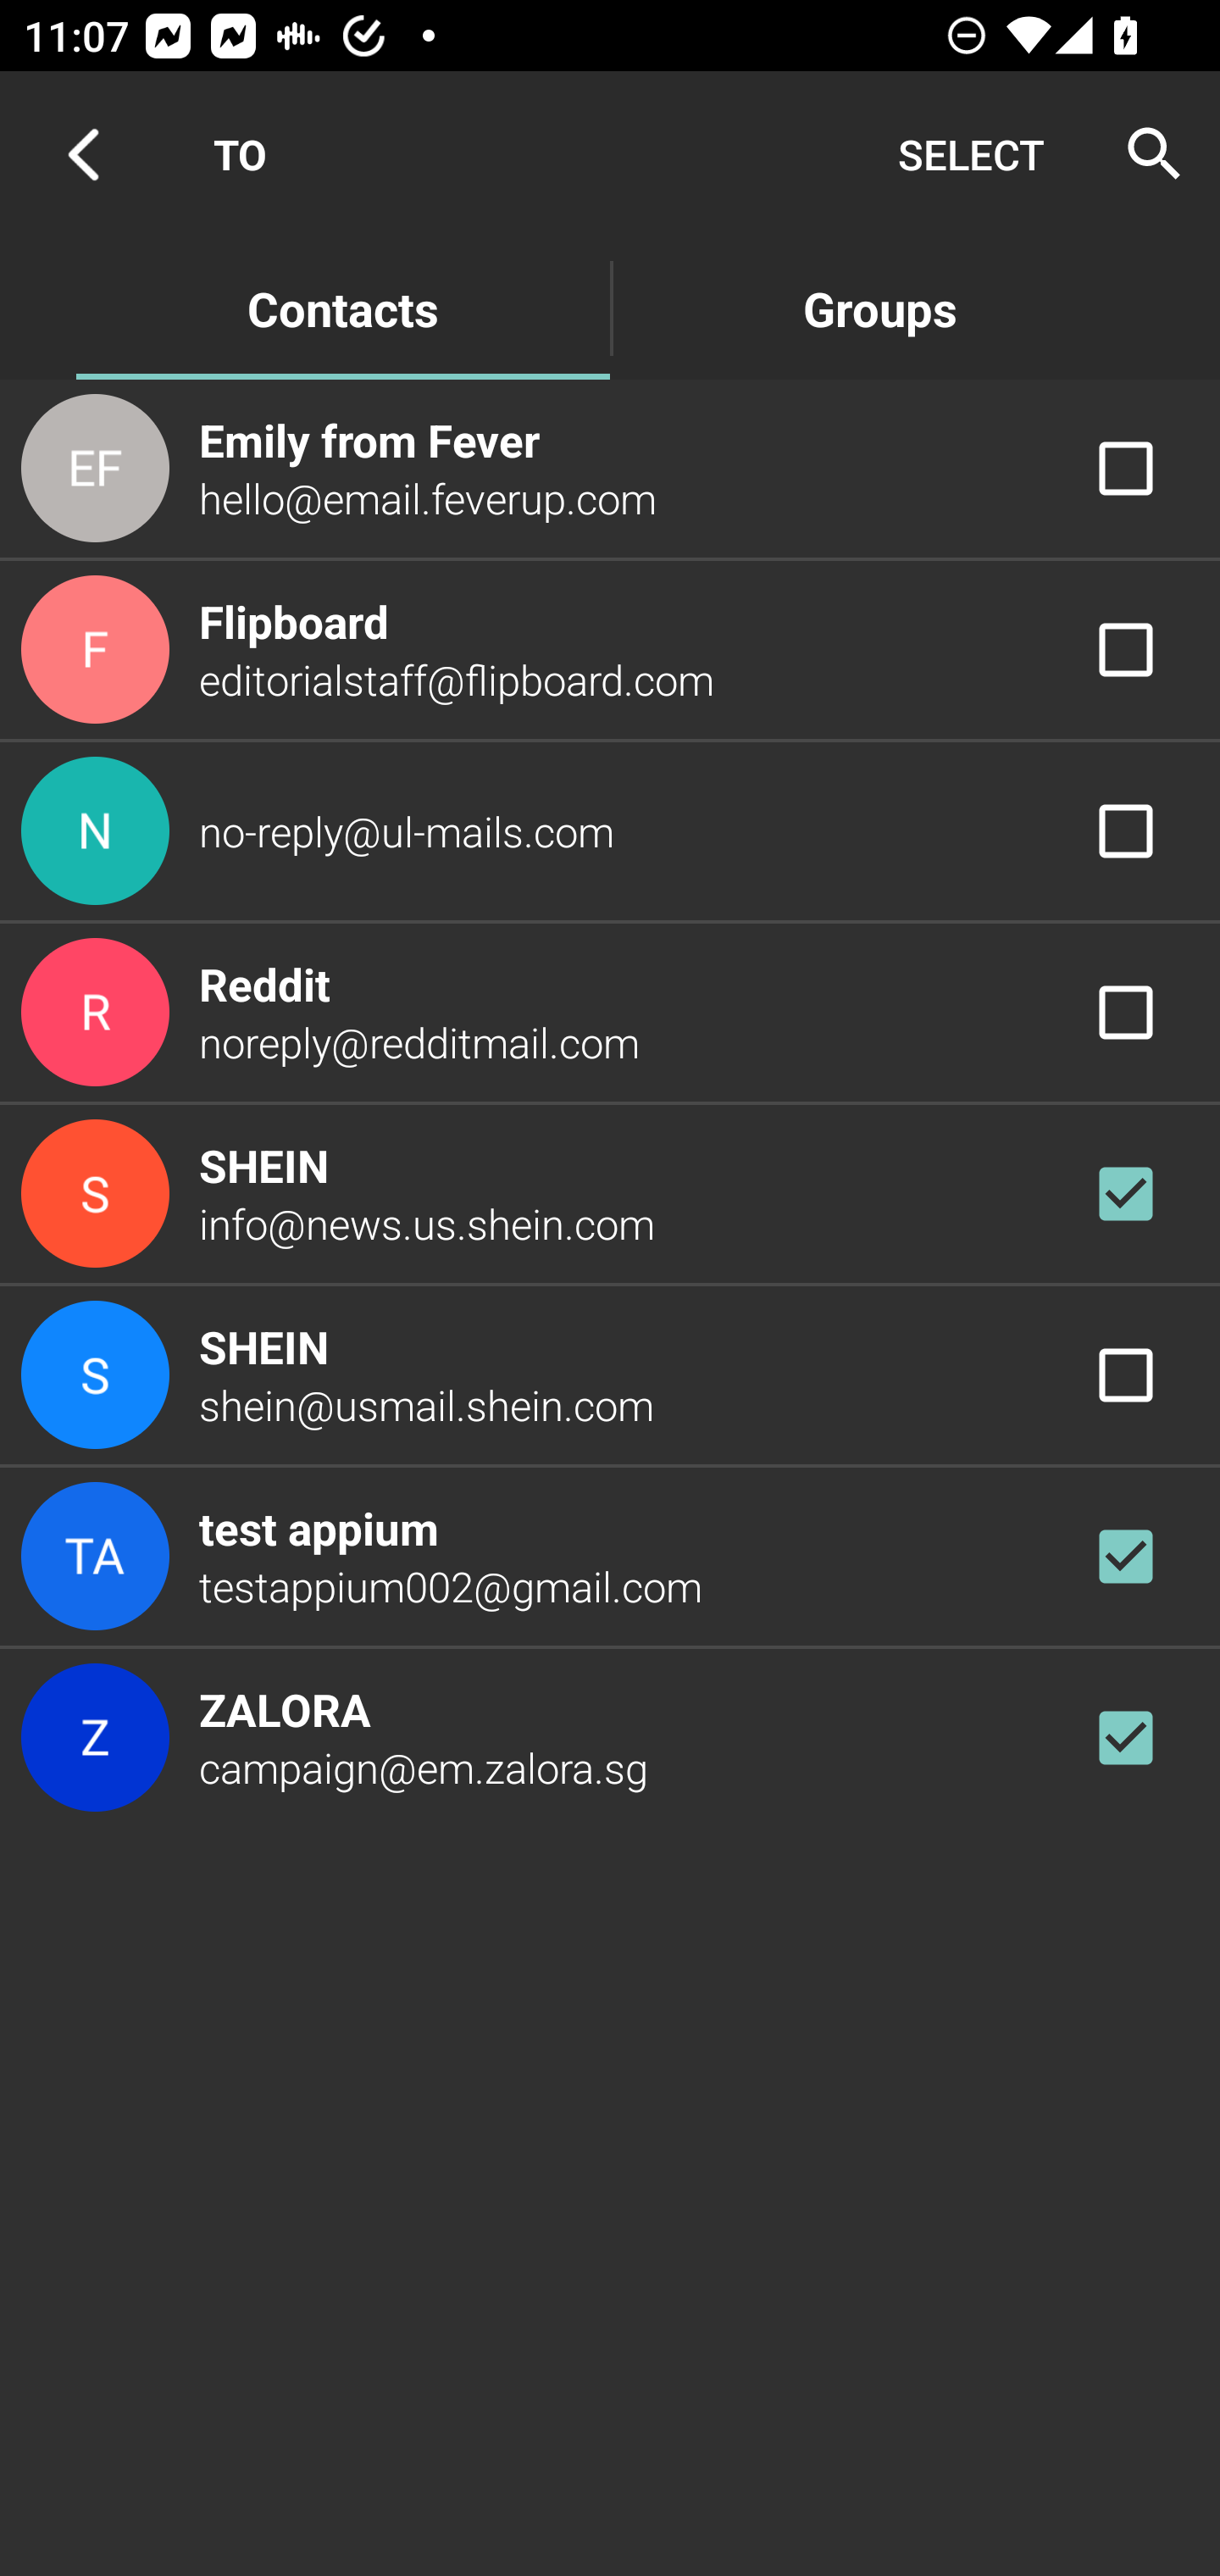  What do you see at coordinates (610, 1013) in the screenshot?
I see `Reddit noreply@redditmail.com` at bounding box center [610, 1013].